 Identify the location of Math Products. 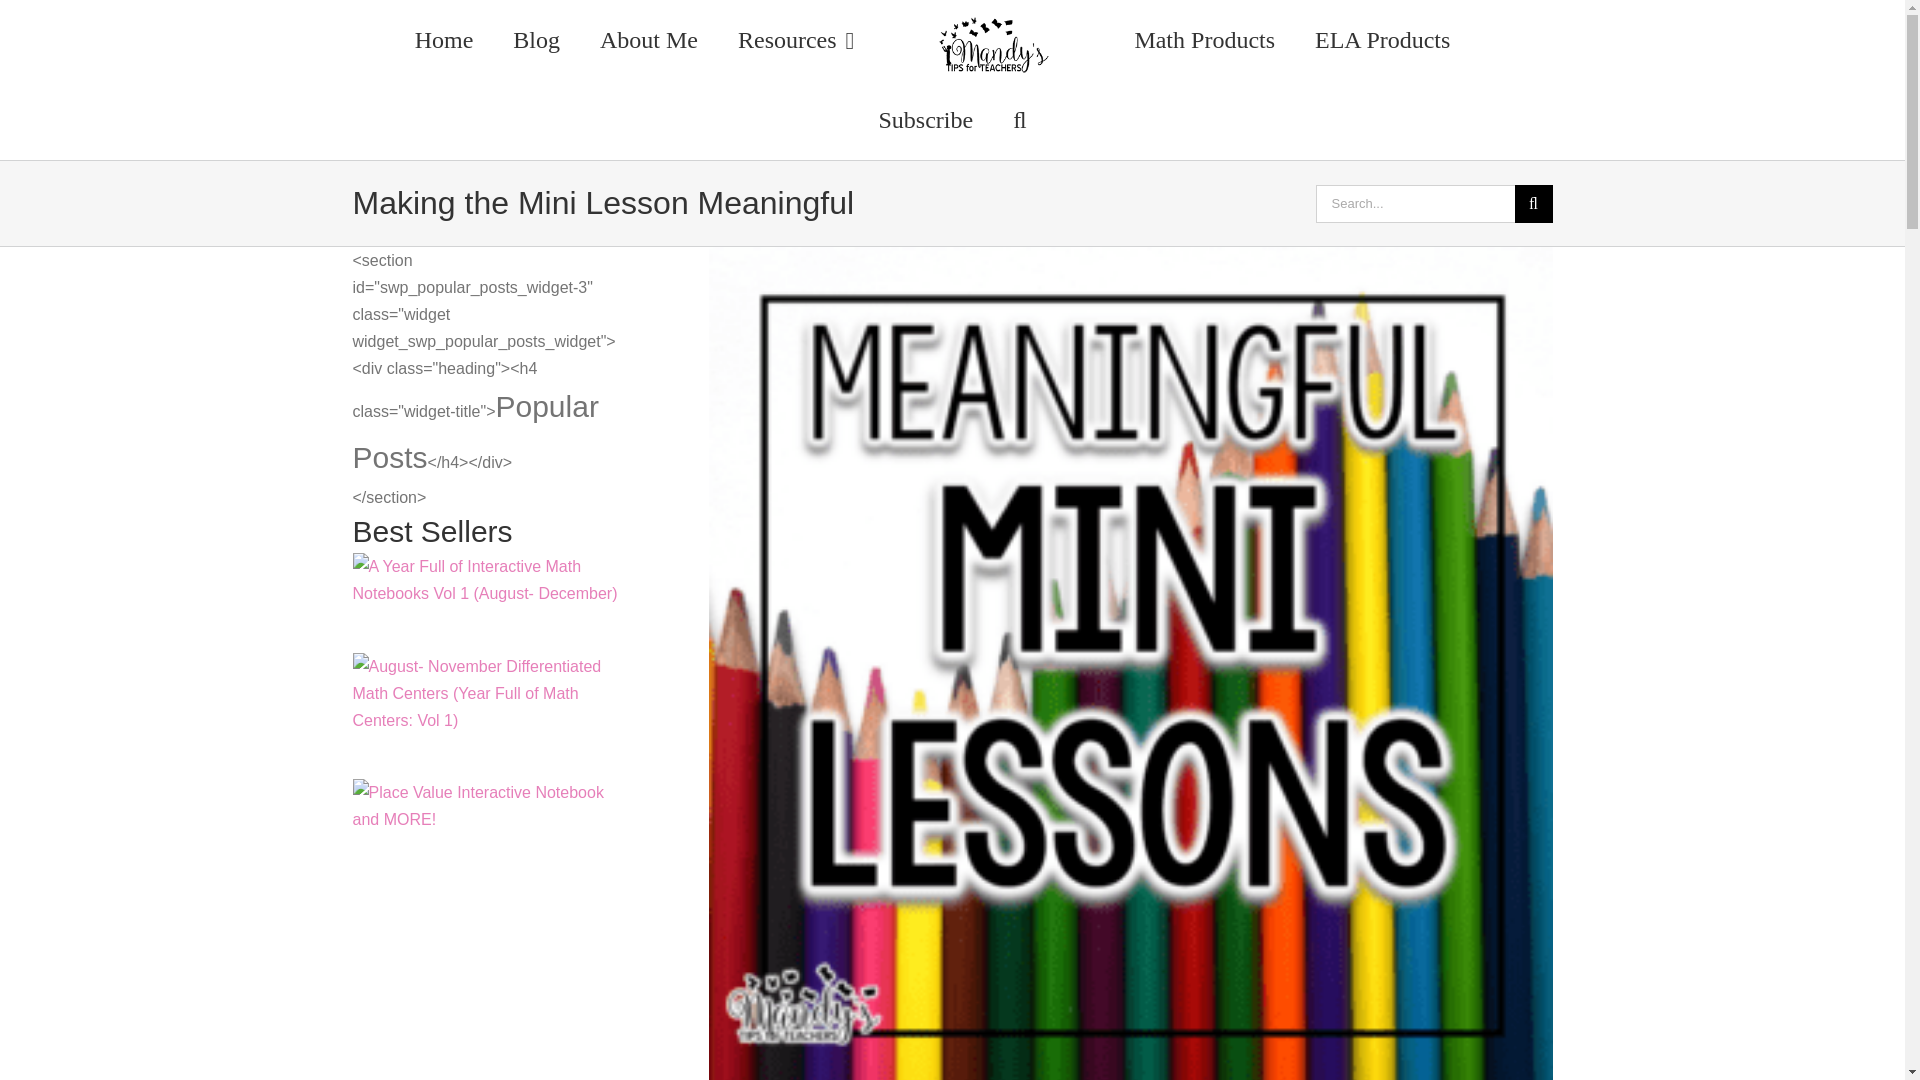
(1204, 40).